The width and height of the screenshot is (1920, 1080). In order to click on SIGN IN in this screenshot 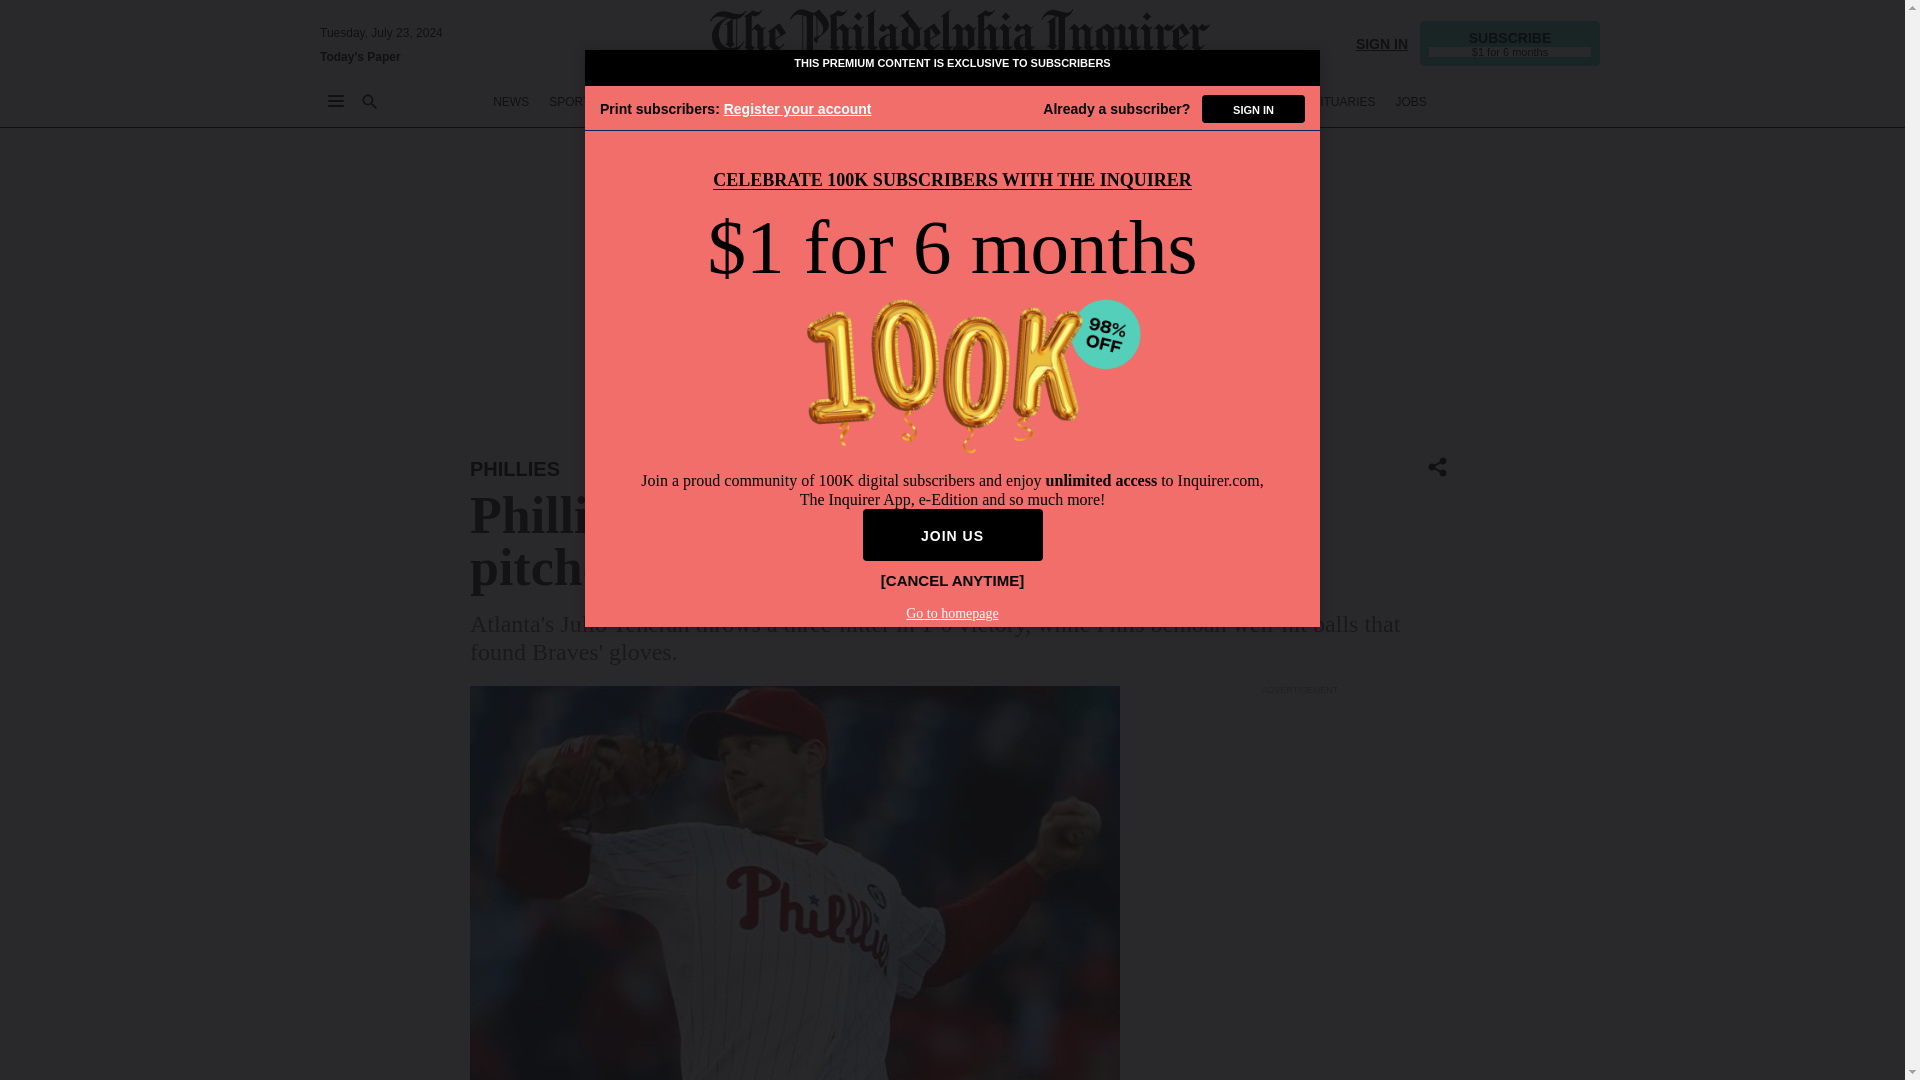, I will do `click(1381, 42)`.